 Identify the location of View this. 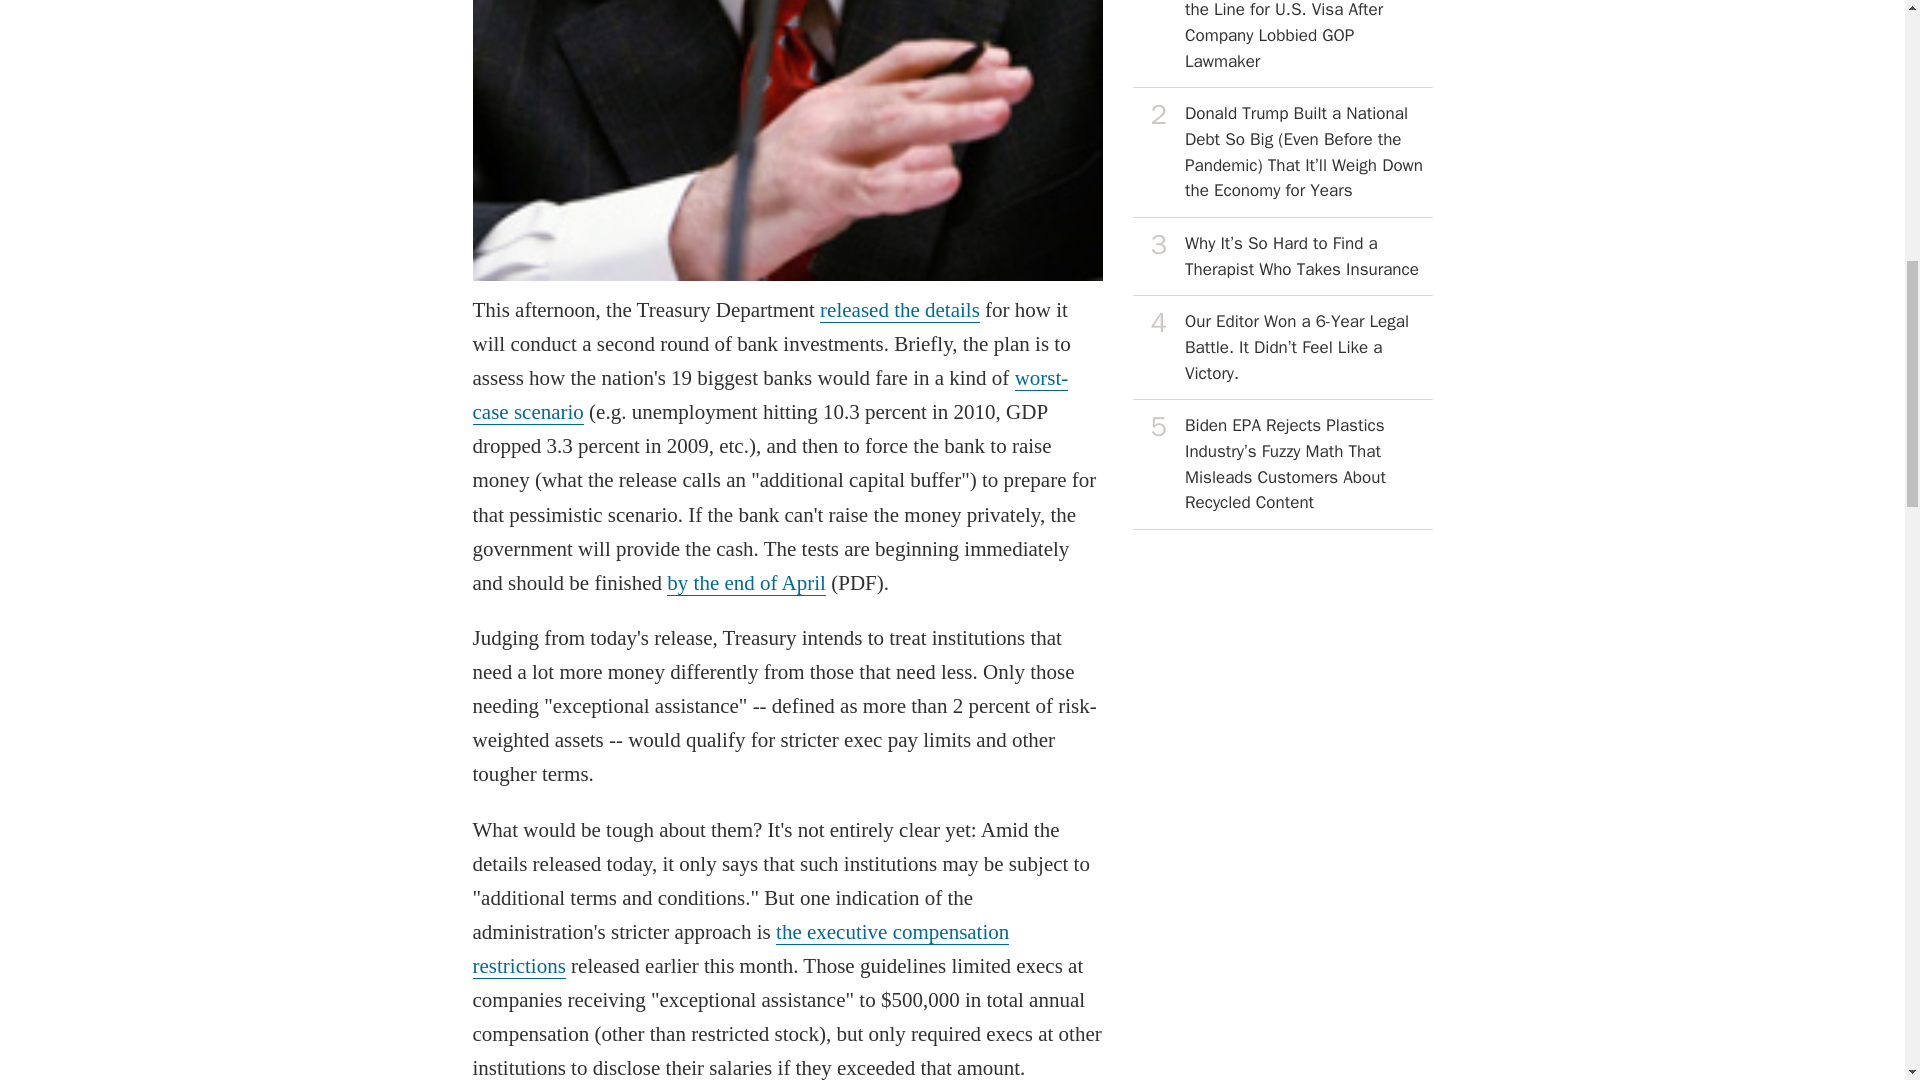
(1282, 44).